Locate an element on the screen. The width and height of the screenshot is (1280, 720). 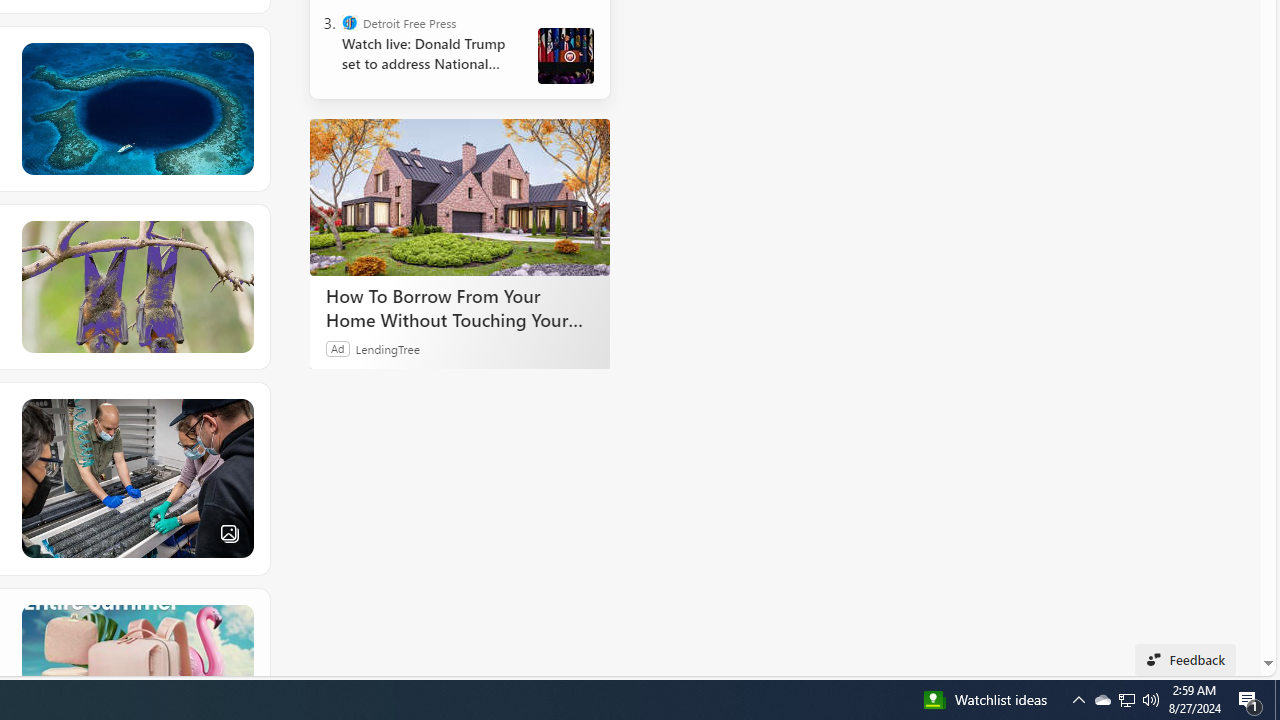
The Great Blue Hole has fascinated scientists for years. is located at coordinates (136, 108).